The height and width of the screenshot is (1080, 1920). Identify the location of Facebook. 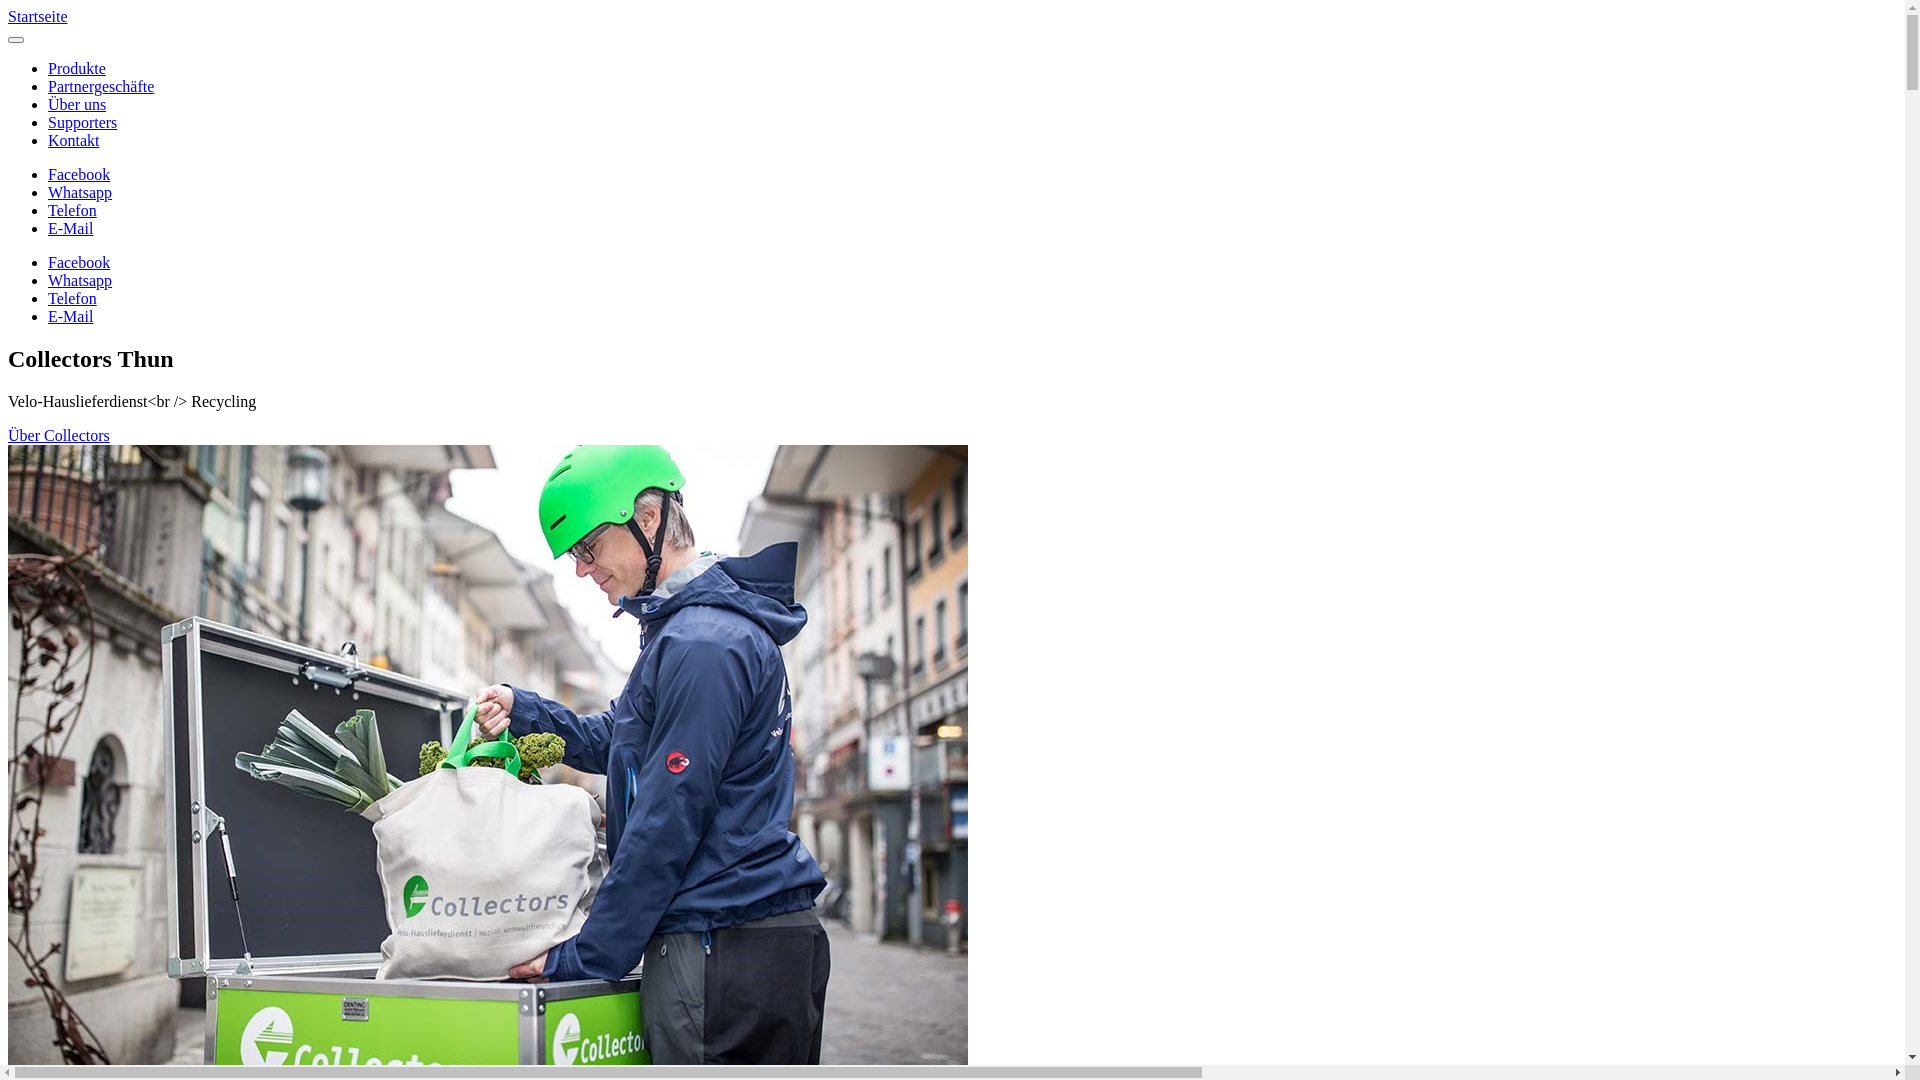
(972, 175).